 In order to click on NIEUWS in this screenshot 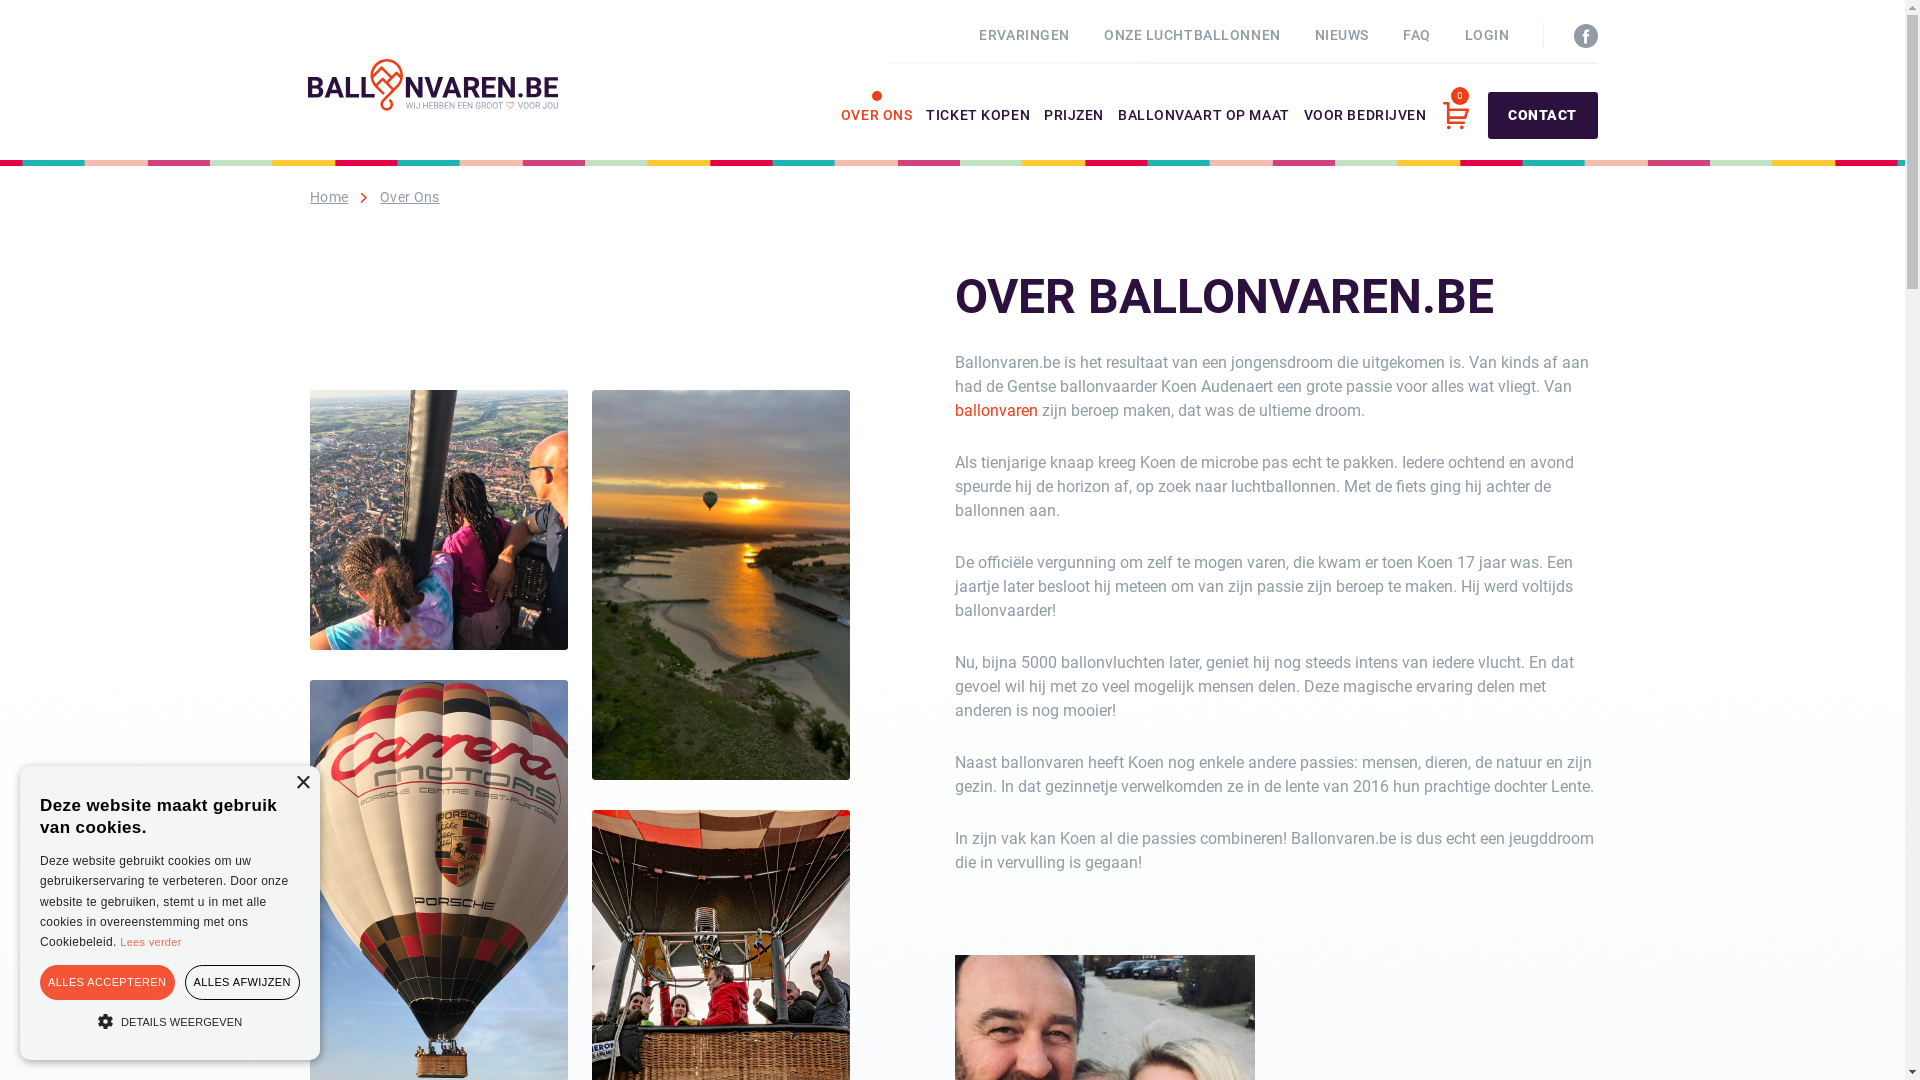, I will do `click(1342, 35)`.